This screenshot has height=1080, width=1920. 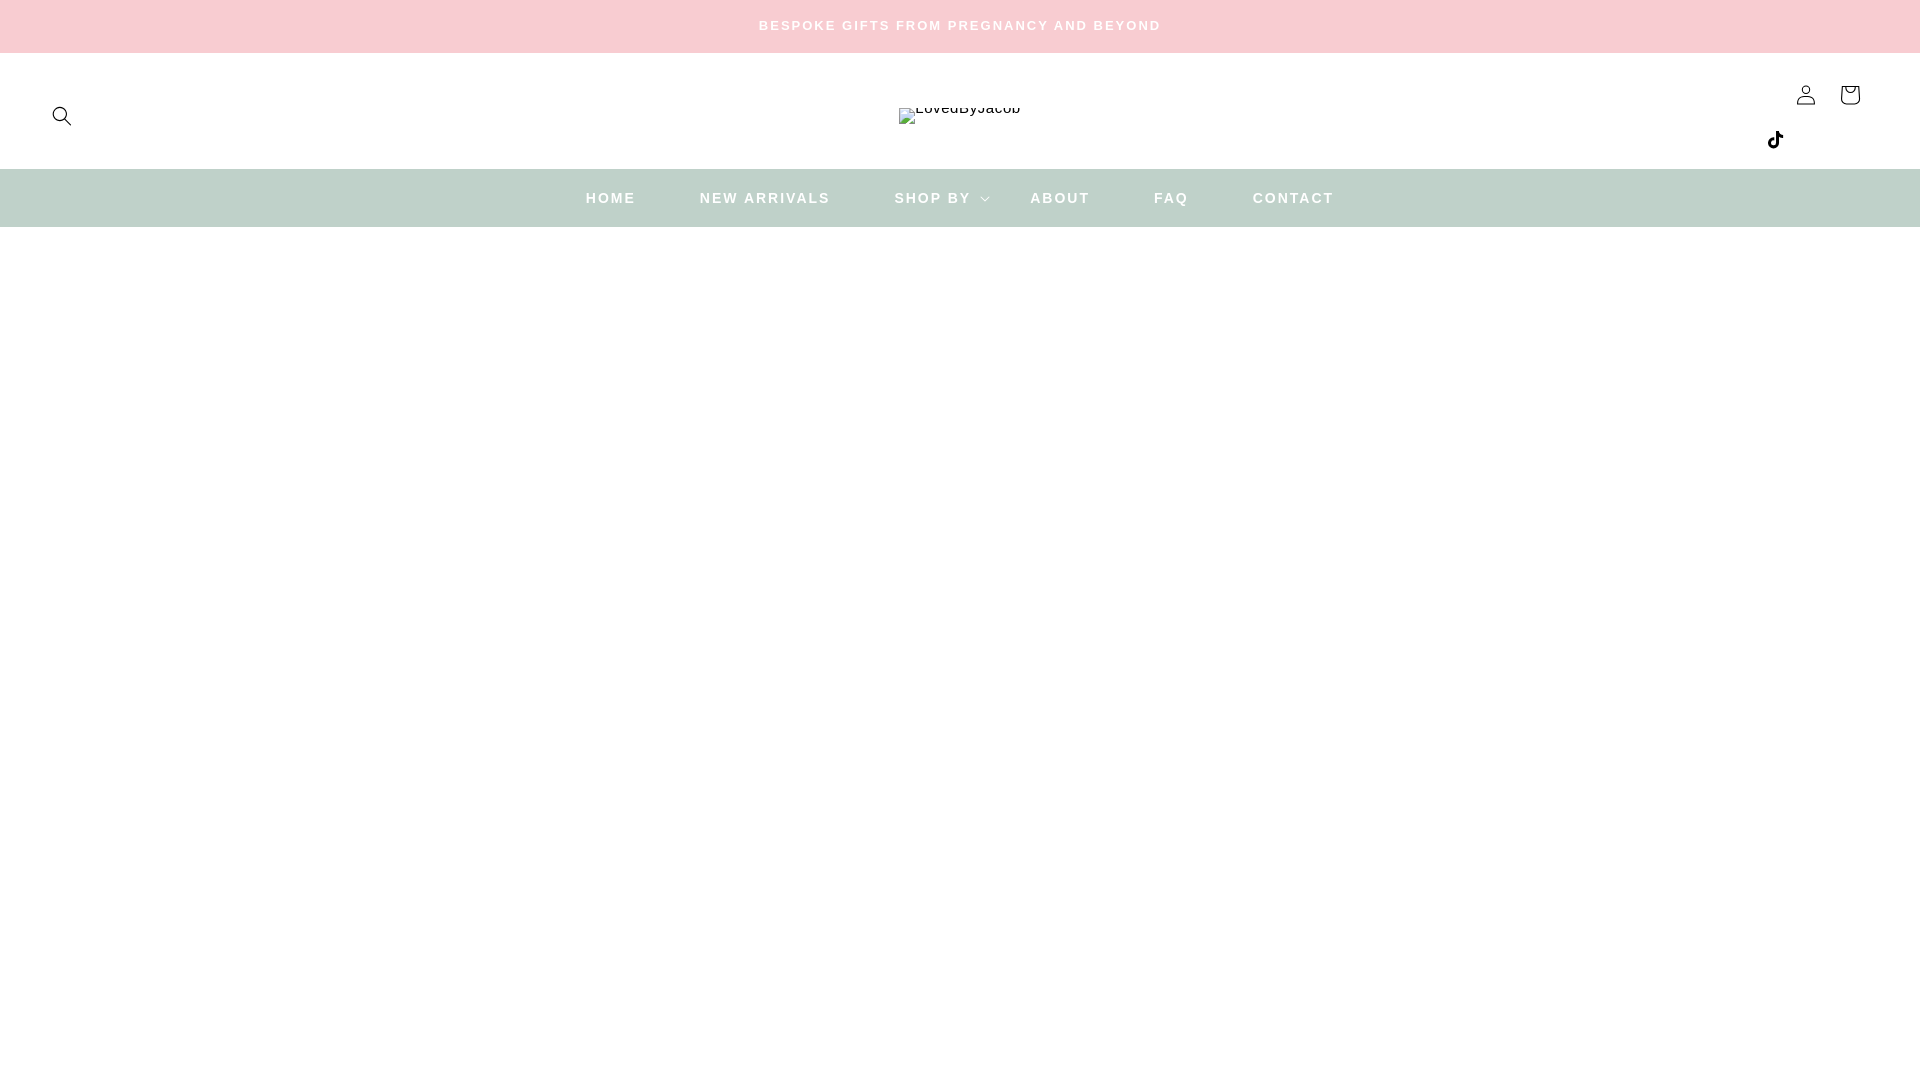 What do you see at coordinates (1293, 198) in the screenshot?
I see `CONTACT` at bounding box center [1293, 198].